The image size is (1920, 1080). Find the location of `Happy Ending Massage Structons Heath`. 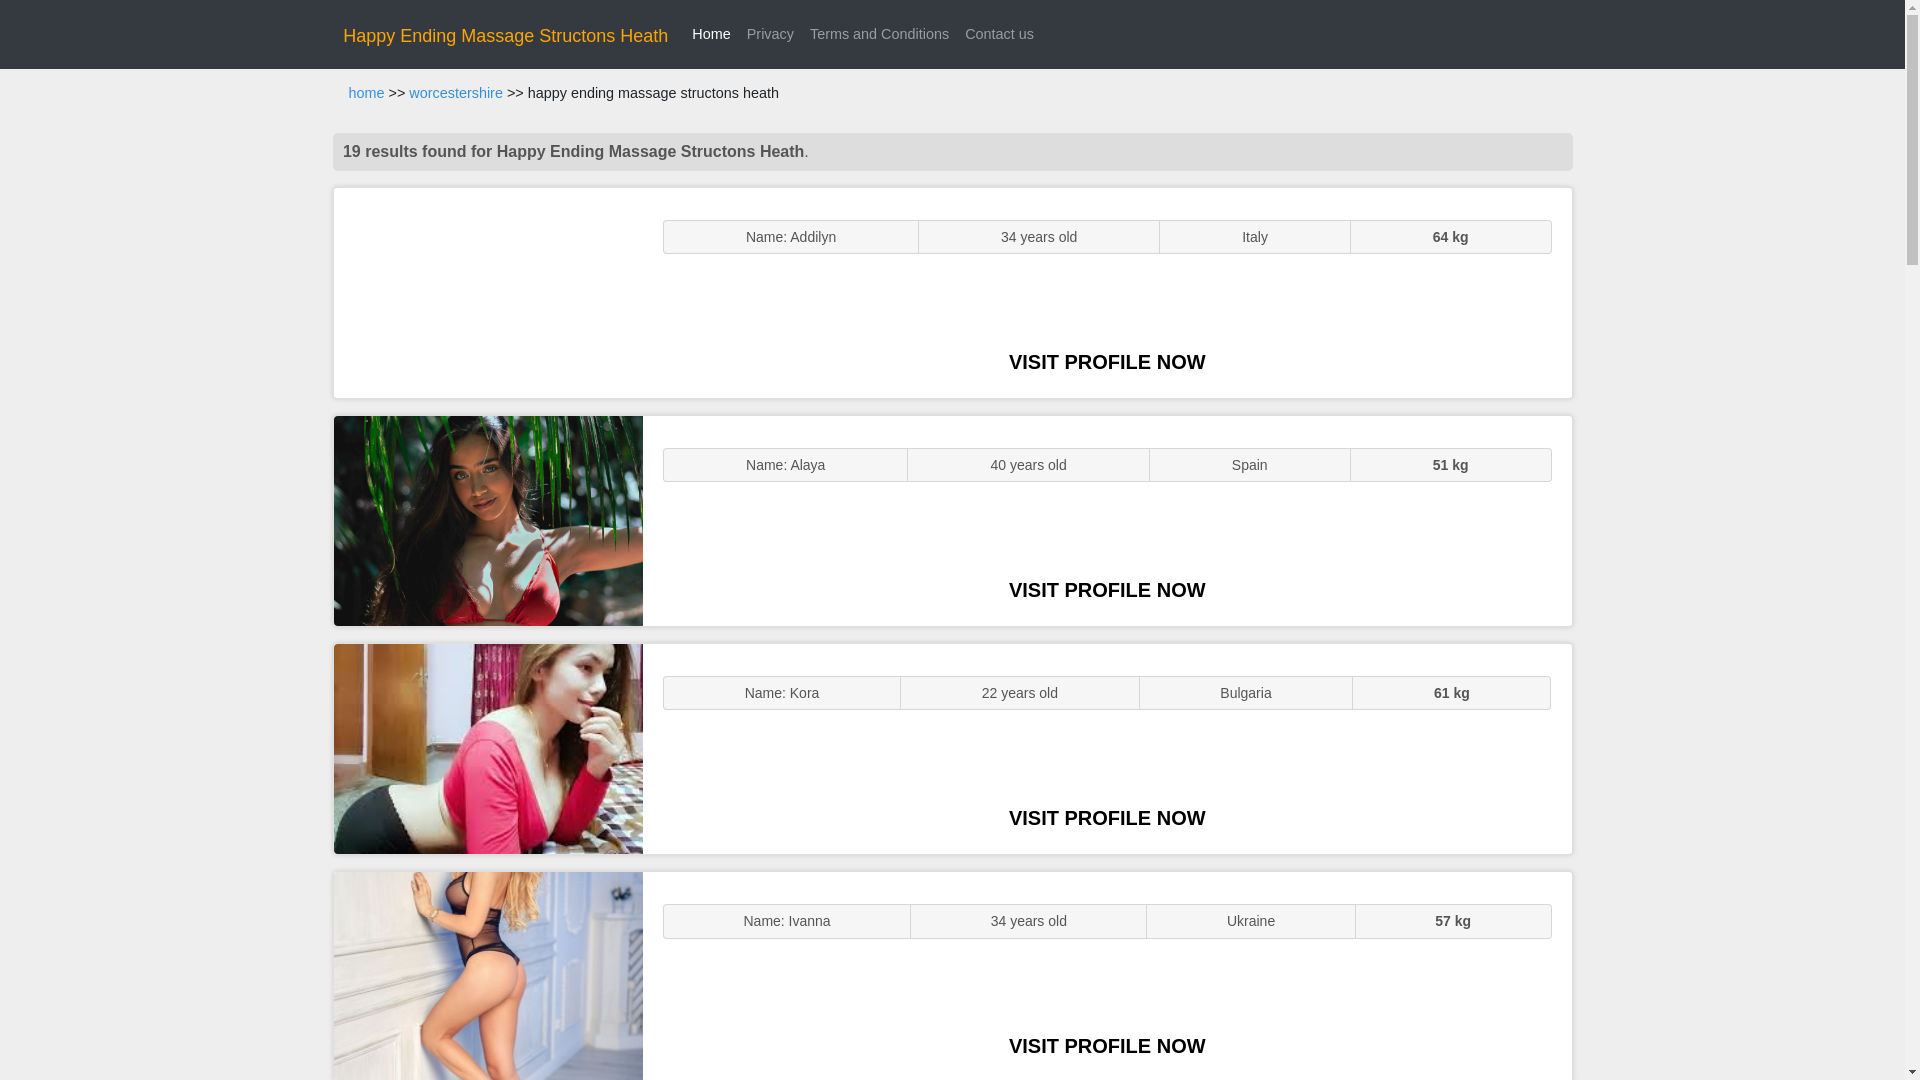

Happy Ending Massage Structons Heath is located at coordinates (506, 36).